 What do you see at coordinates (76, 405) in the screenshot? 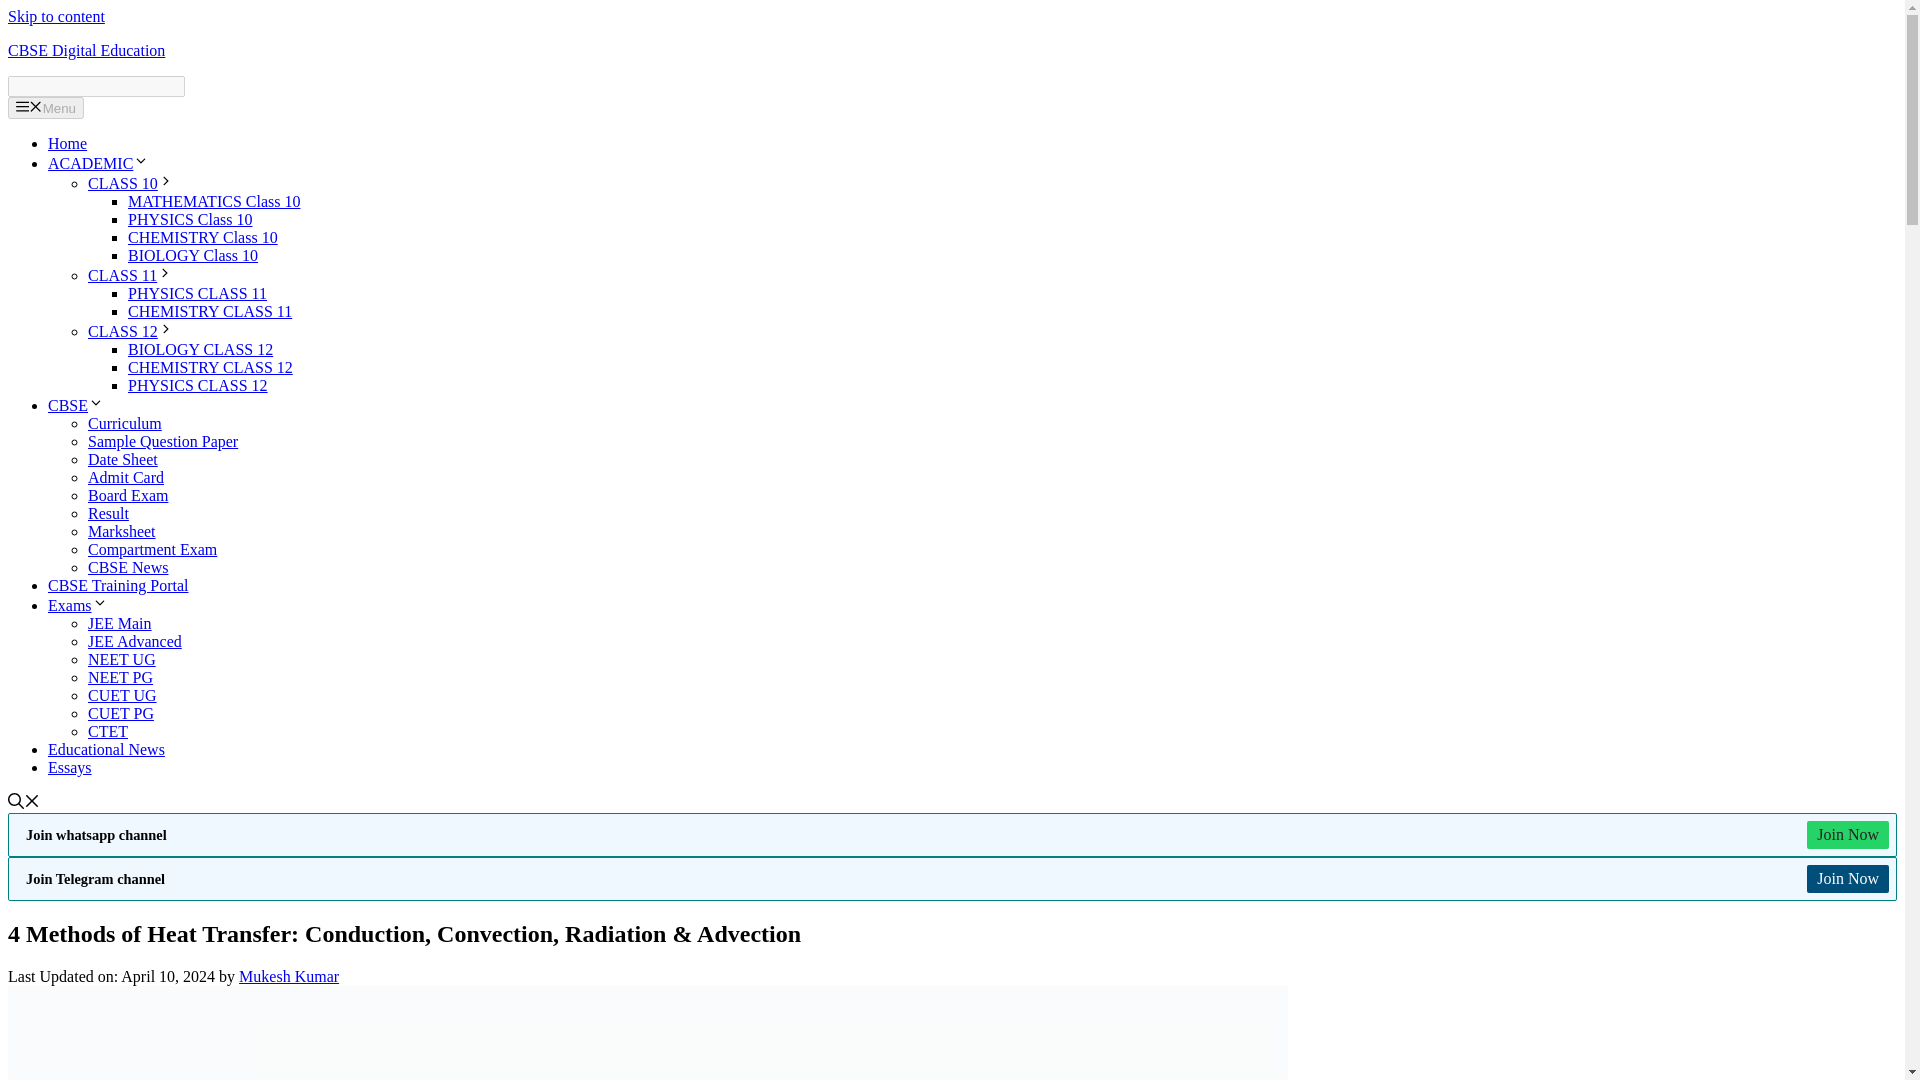
I see `CBSE` at bounding box center [76, 405].